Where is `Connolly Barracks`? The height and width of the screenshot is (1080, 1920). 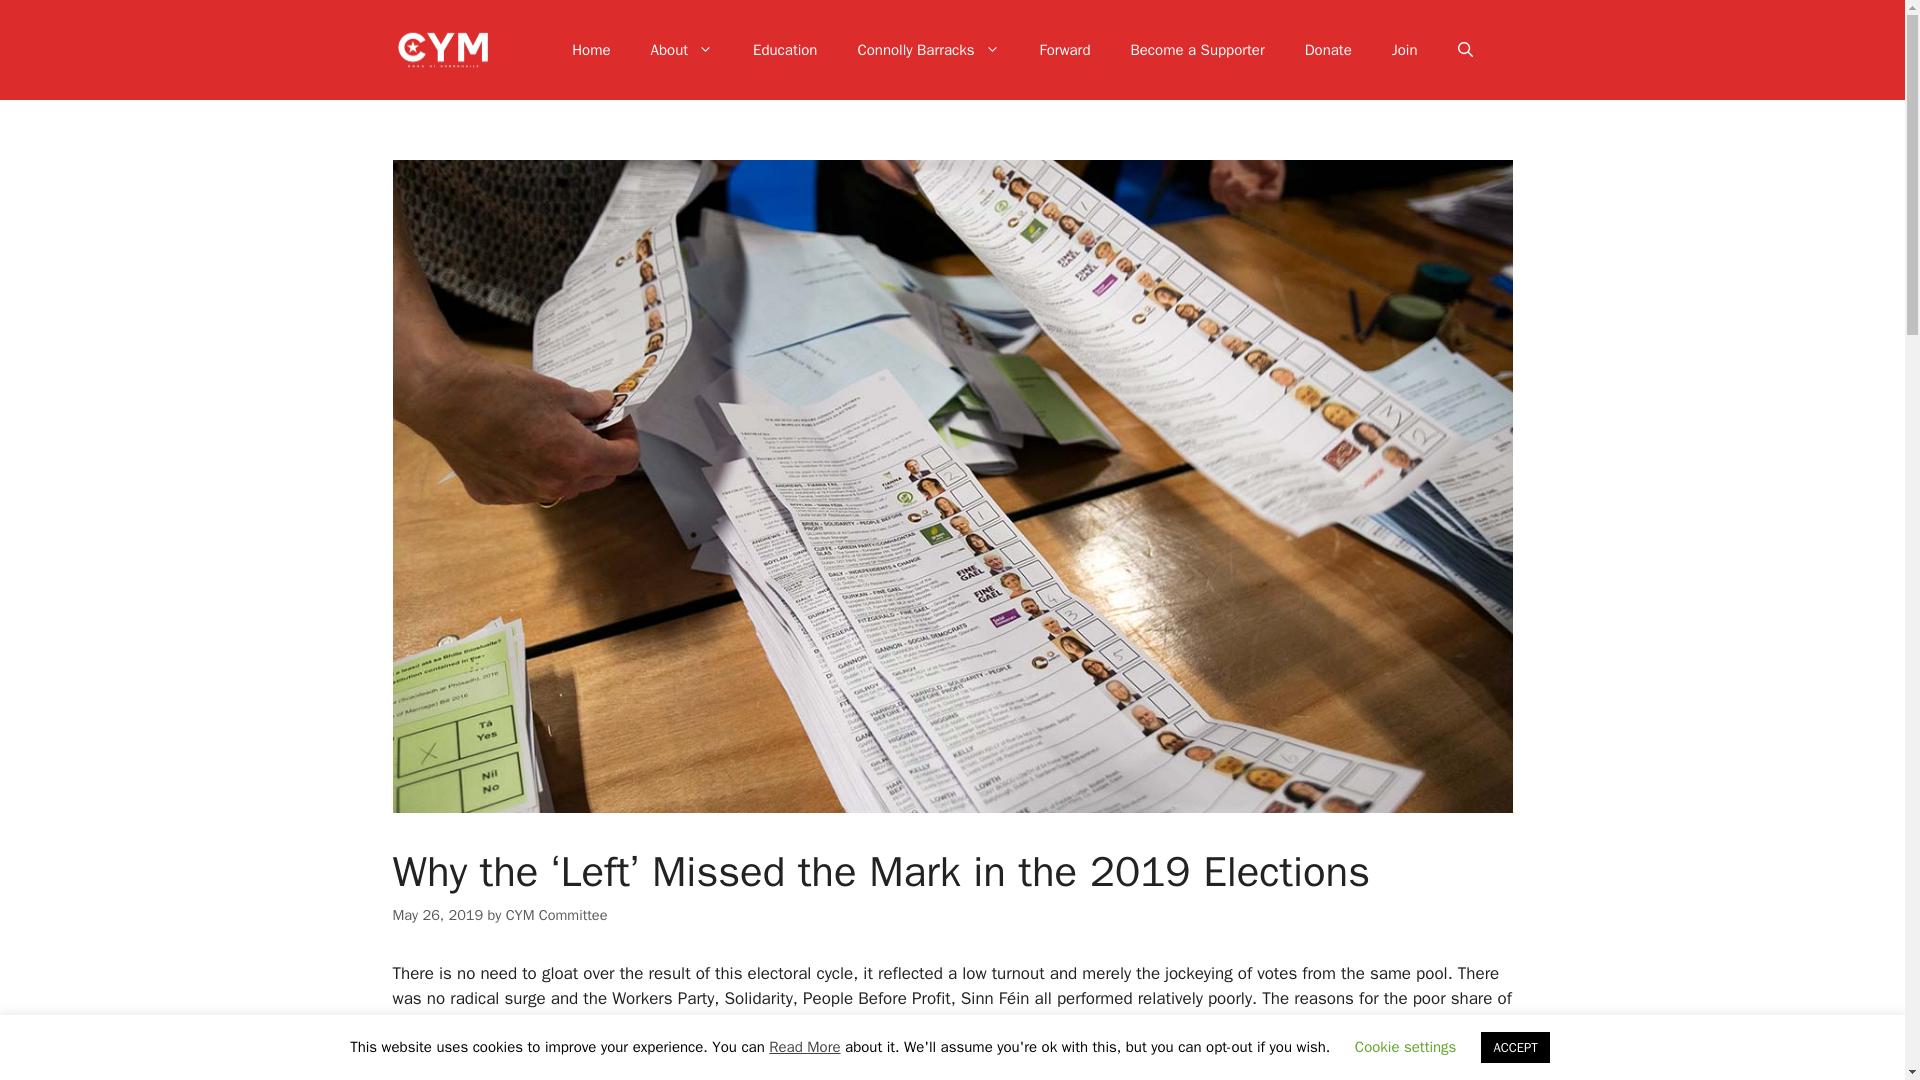
Connolly Barracks is located at coordinates (928, 50).